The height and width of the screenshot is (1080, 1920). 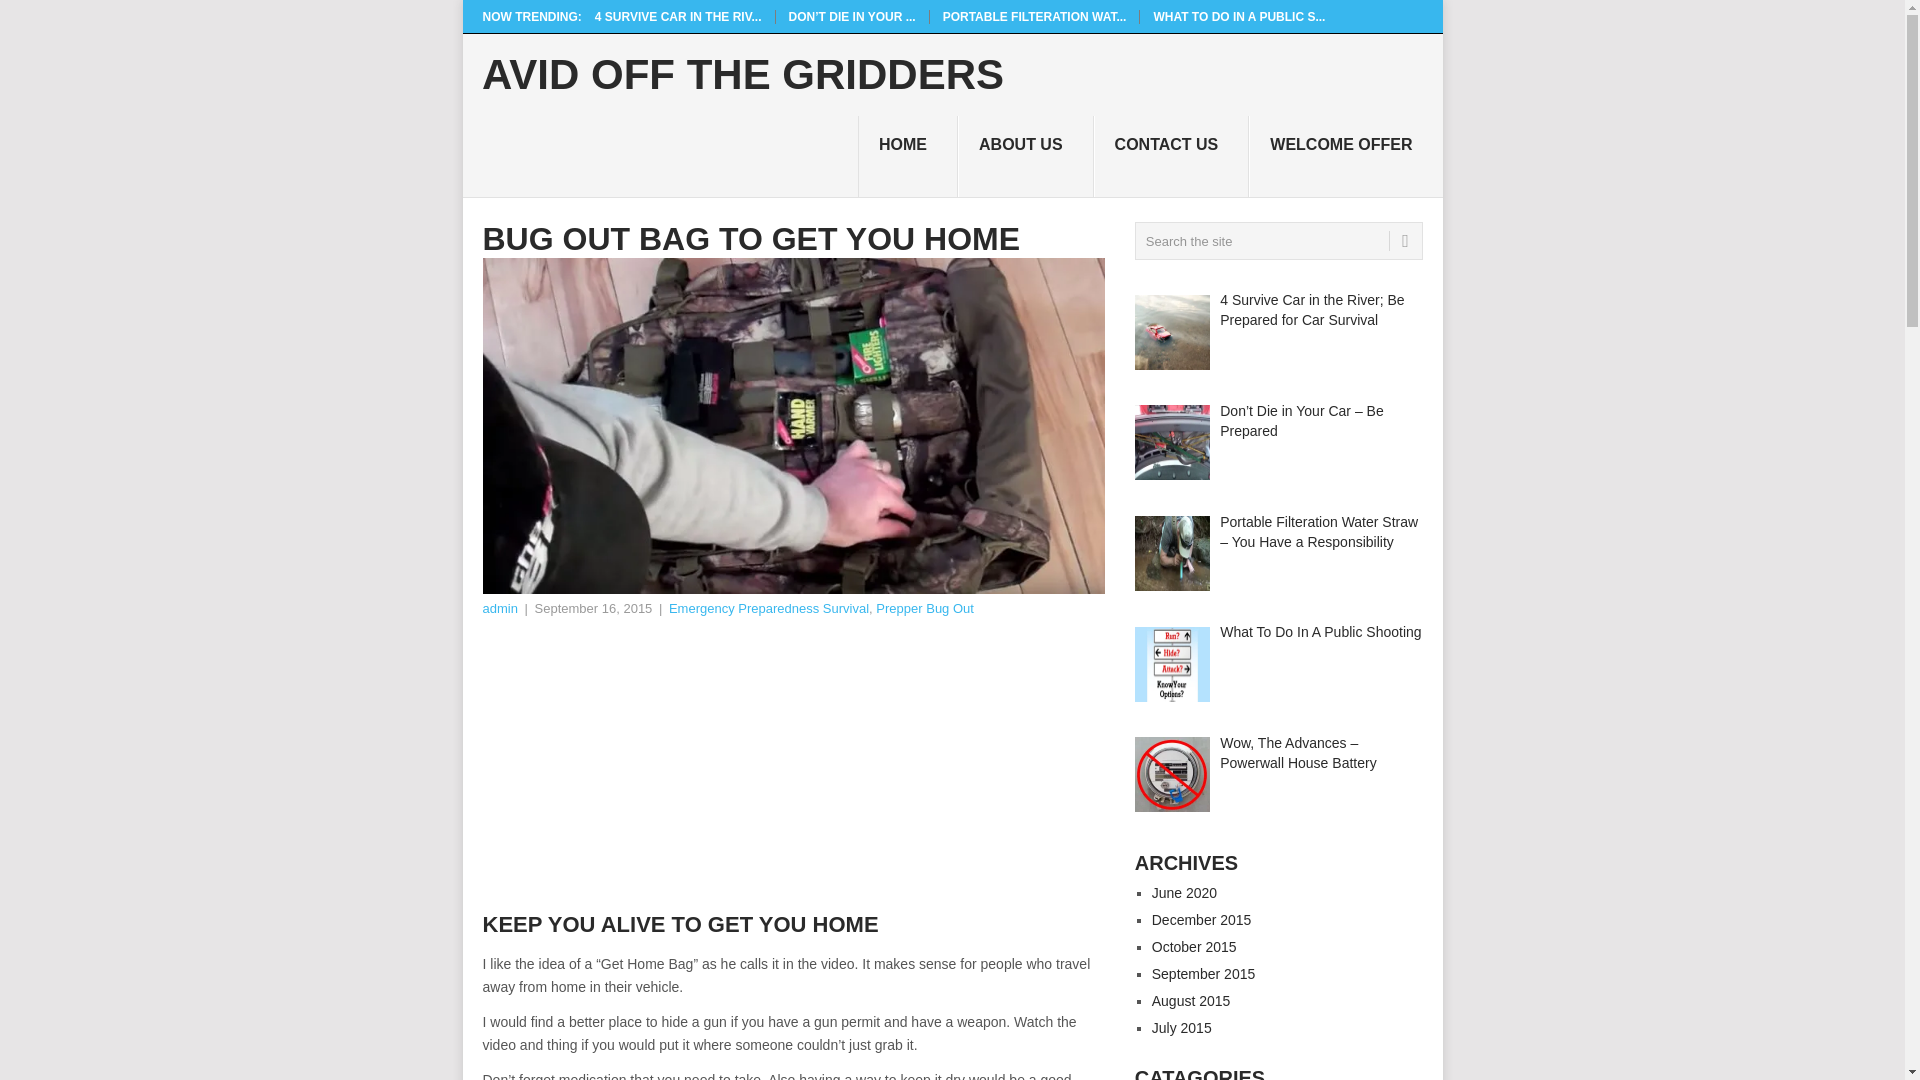 I want to click on PORTABLE FILTERATION WAT..., so click(x=1034, y=16).